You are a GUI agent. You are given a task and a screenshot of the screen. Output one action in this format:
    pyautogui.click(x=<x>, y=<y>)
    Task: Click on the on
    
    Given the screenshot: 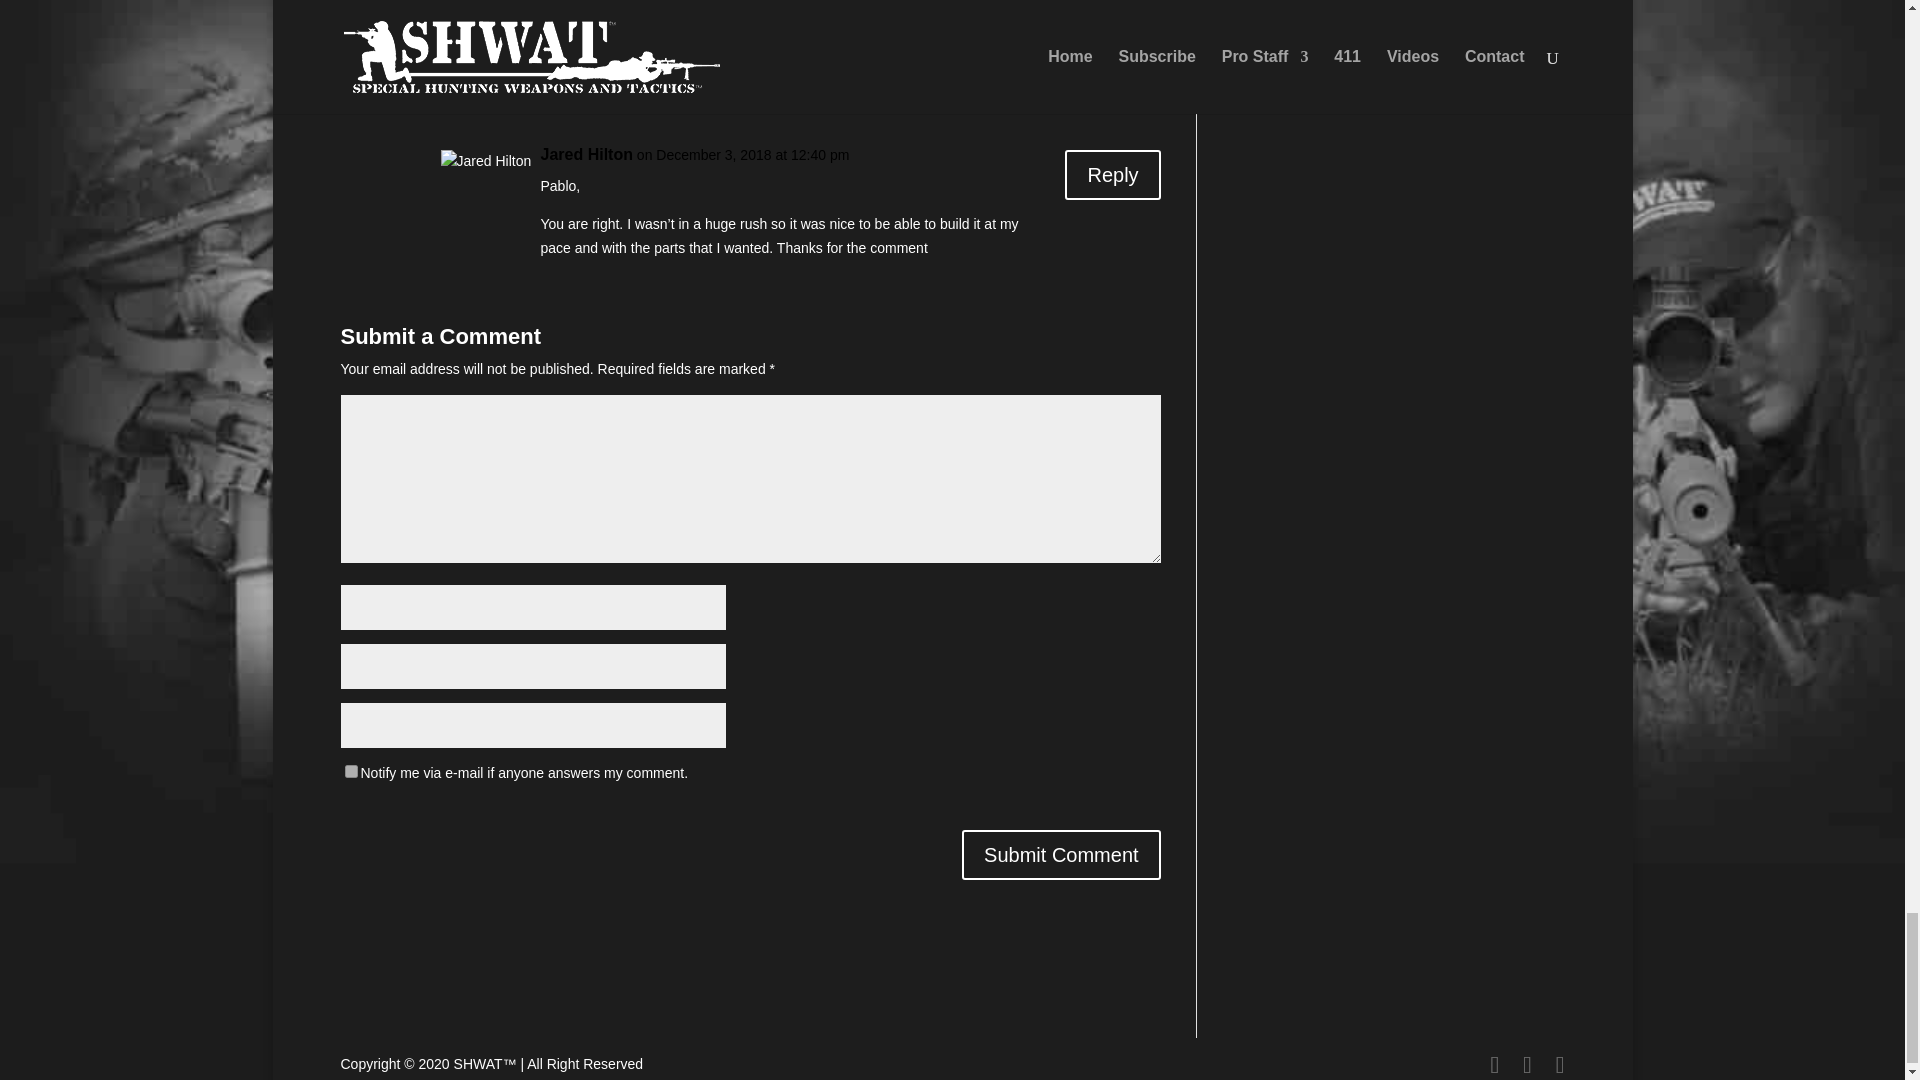 What is the action you would take?
    pyautogui.click(x=350, y=770)
    